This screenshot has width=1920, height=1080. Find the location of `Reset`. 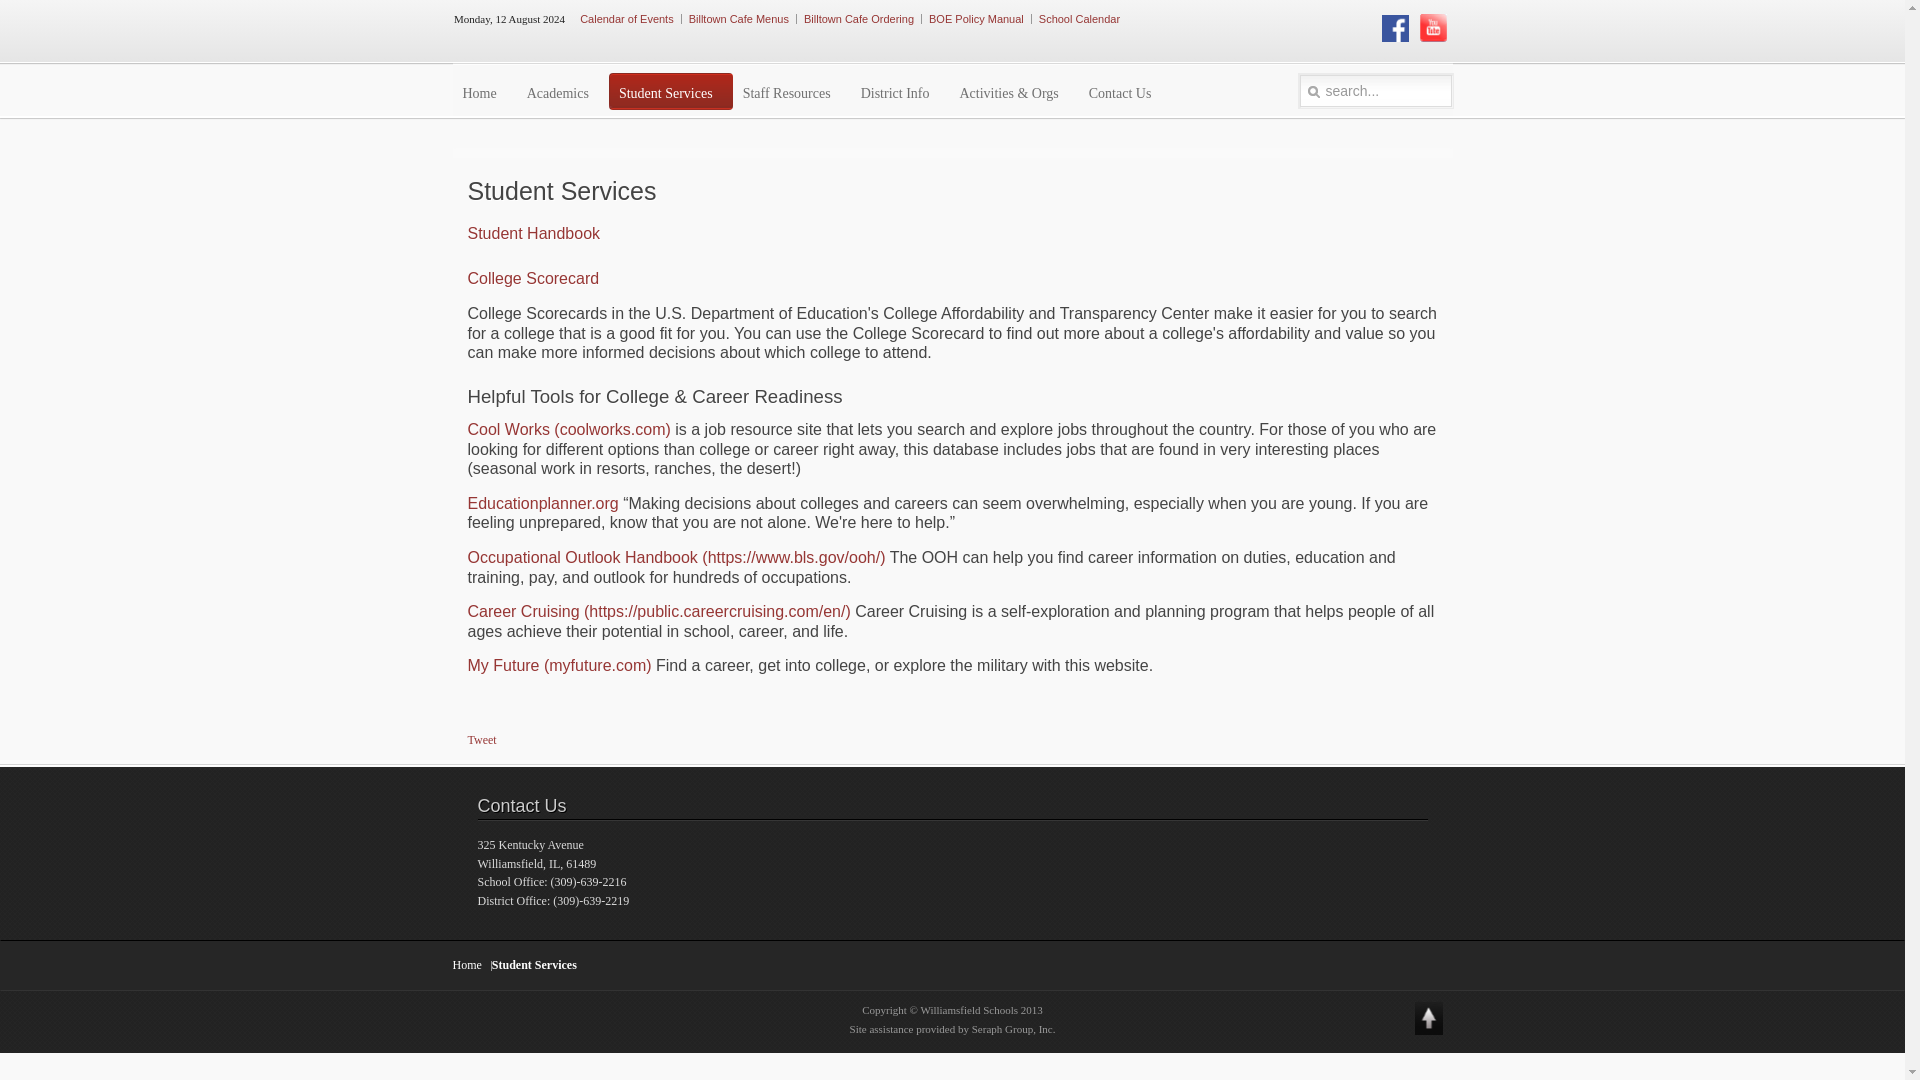

Reset is located at coordinates (10, 4).